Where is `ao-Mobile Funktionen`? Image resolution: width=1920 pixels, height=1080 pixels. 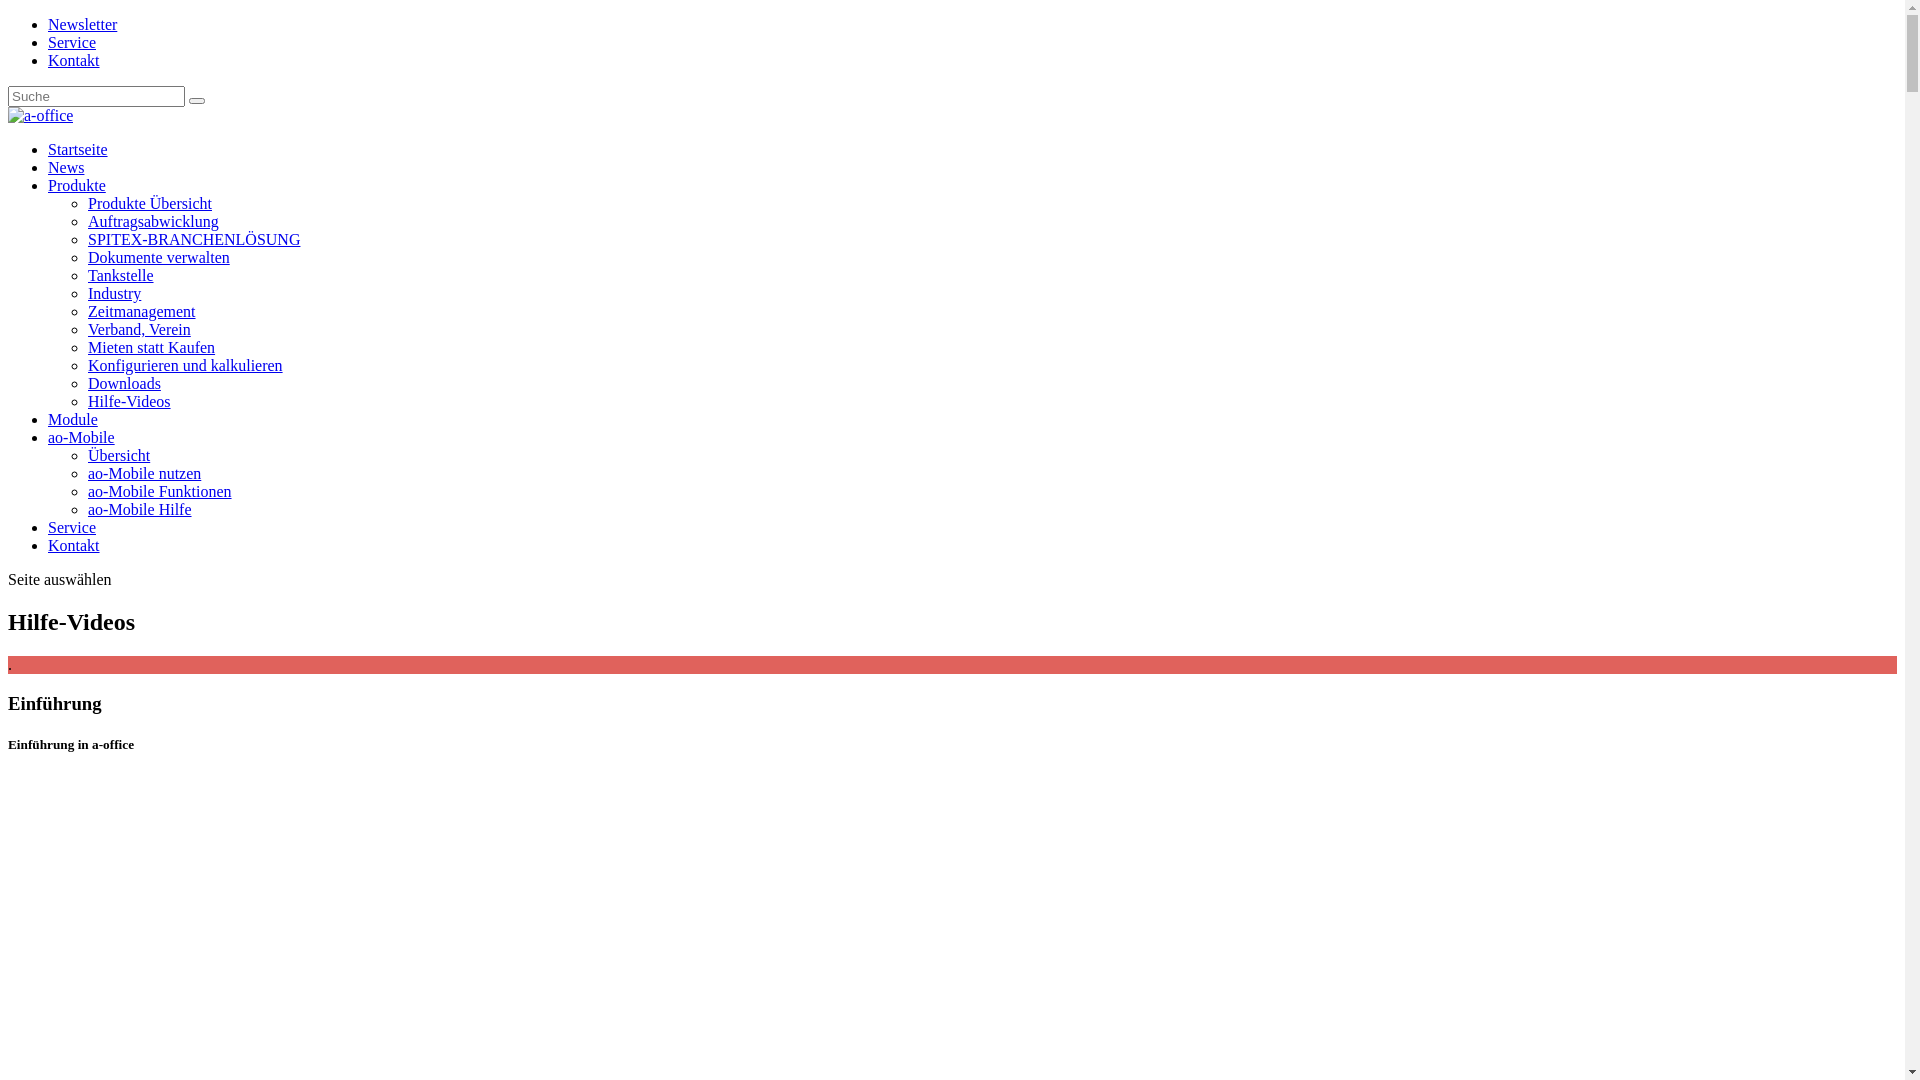 ao-Mobile Funktionen is located at coordinates (160, 492).